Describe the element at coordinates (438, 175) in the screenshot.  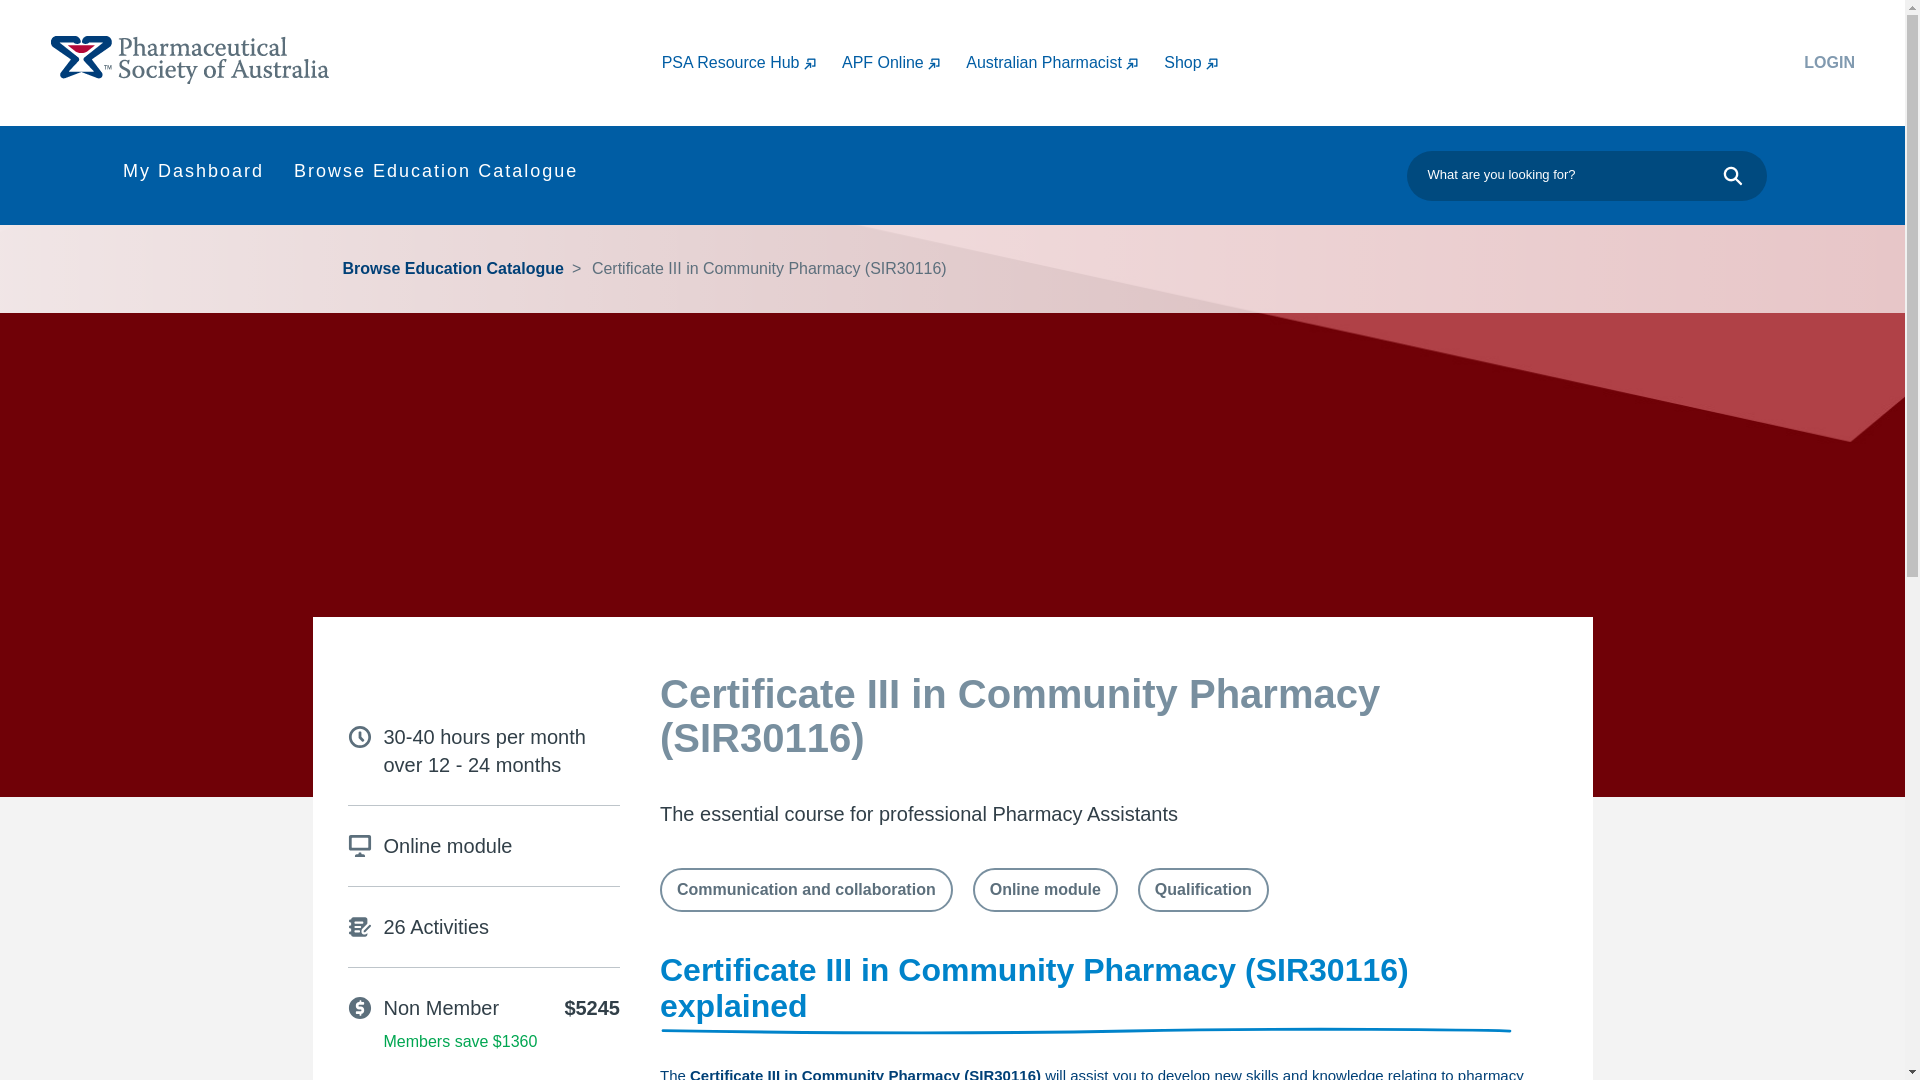
I see `Browse Education Catalogue` at that location.